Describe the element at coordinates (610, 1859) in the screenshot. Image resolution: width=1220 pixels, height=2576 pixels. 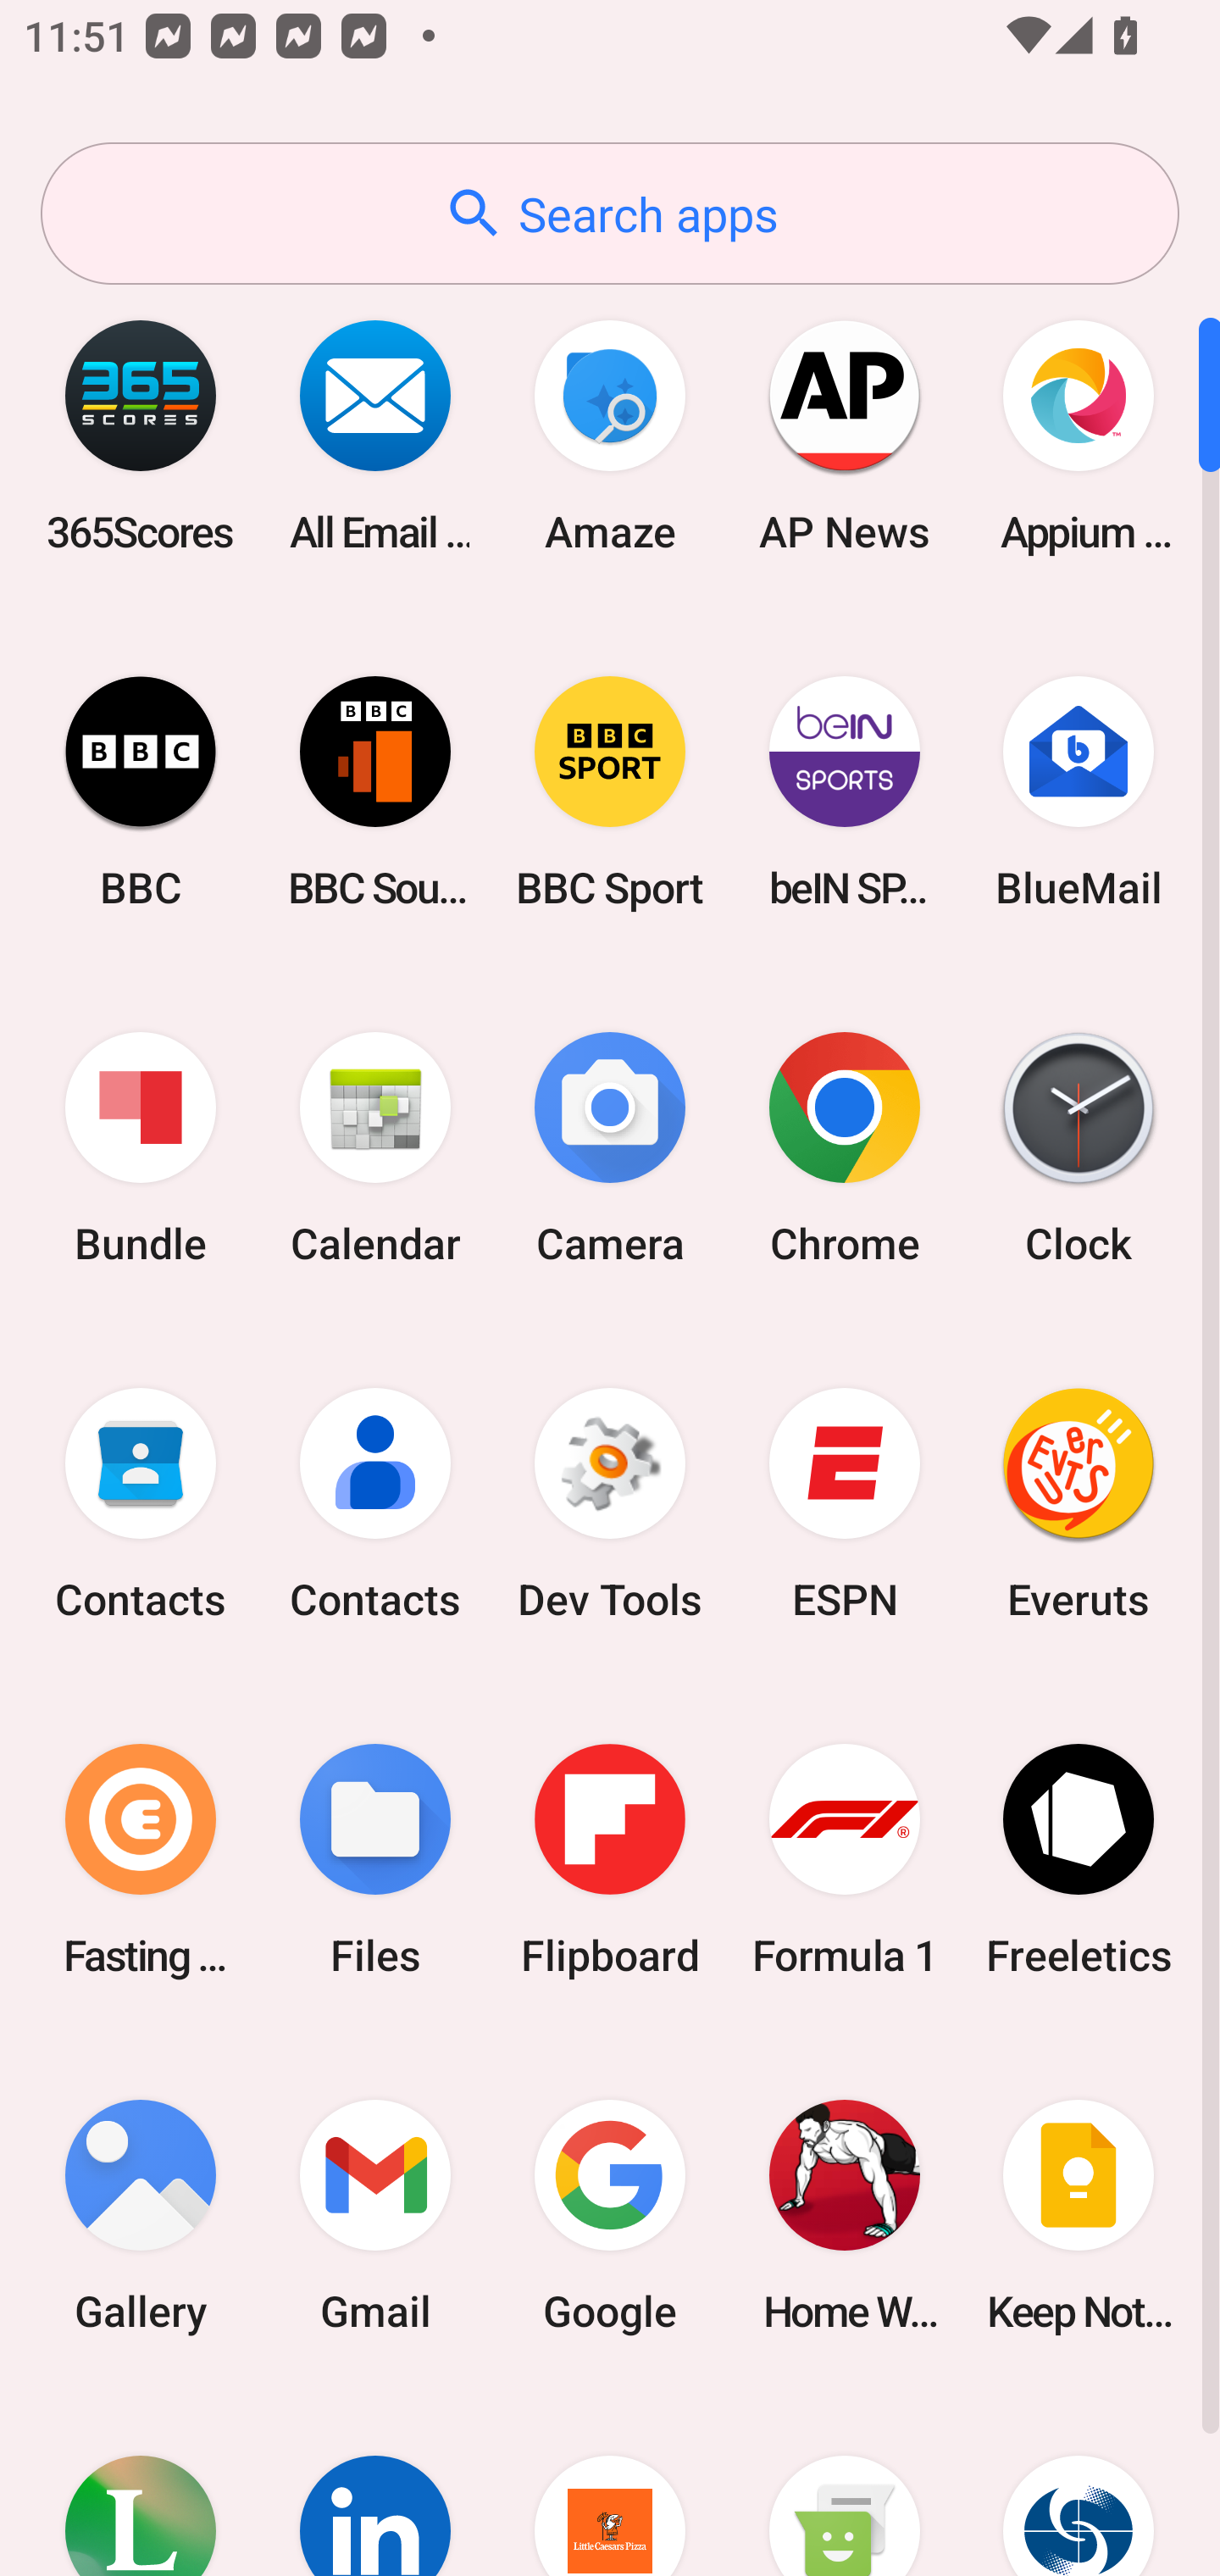
I see `Flipboard` at that location.